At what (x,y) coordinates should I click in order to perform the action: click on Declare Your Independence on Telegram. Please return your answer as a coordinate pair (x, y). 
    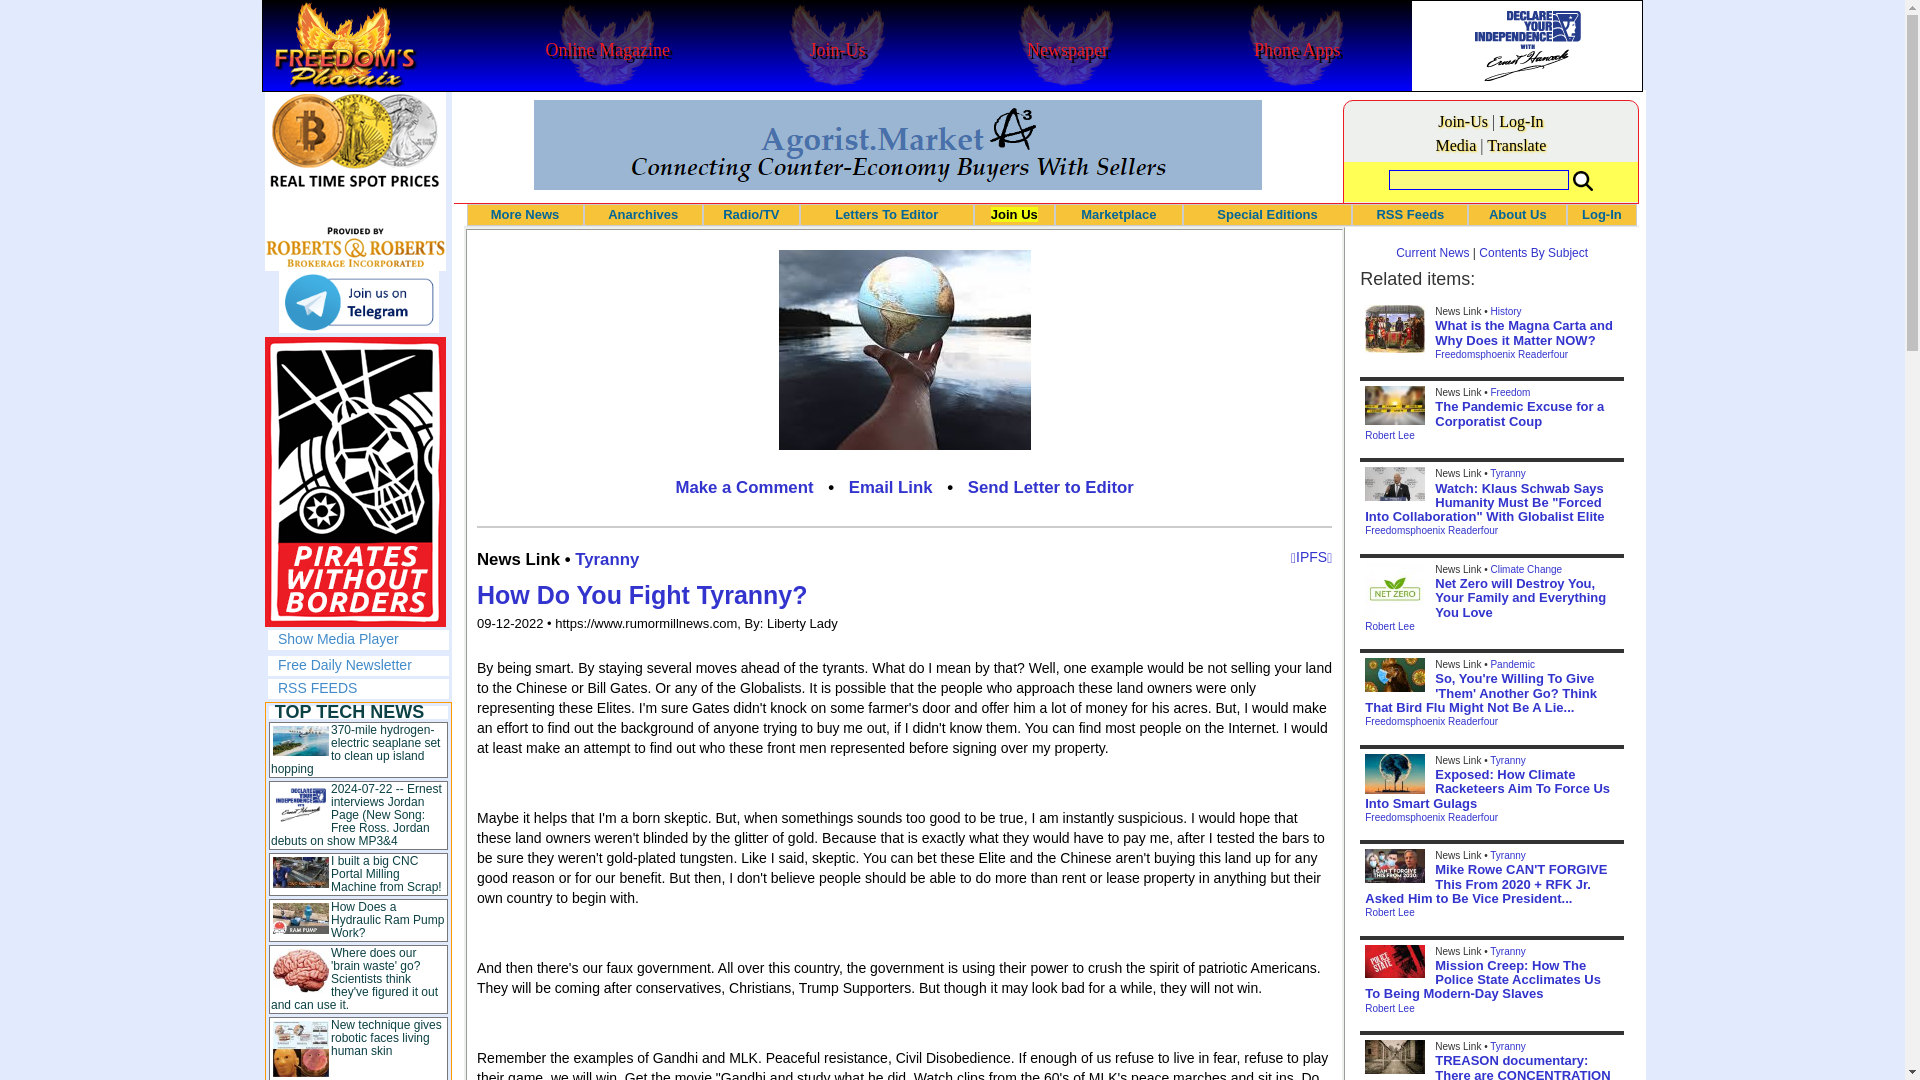
    Looking at the image, I should click on (358, 302).